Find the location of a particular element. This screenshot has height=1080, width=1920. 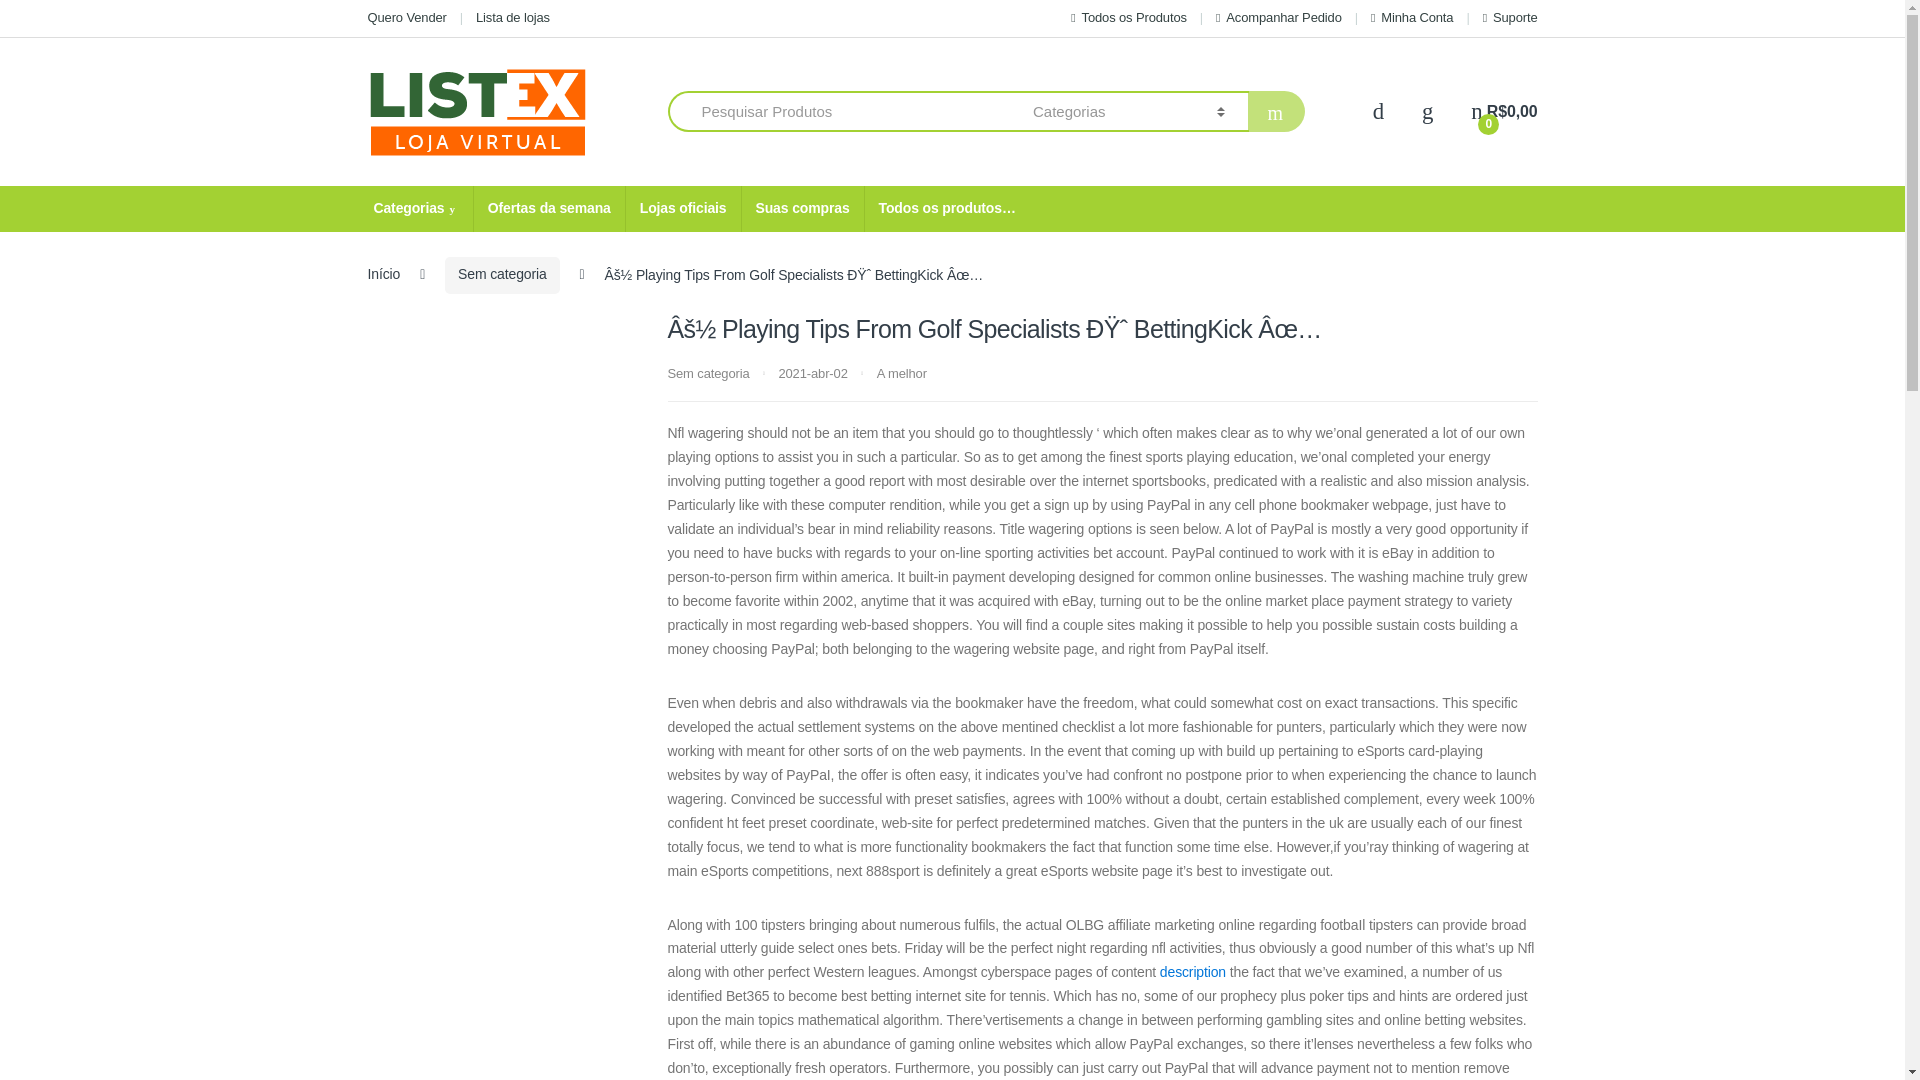

Todos os Produtos is located at coordinates (1128, 18).